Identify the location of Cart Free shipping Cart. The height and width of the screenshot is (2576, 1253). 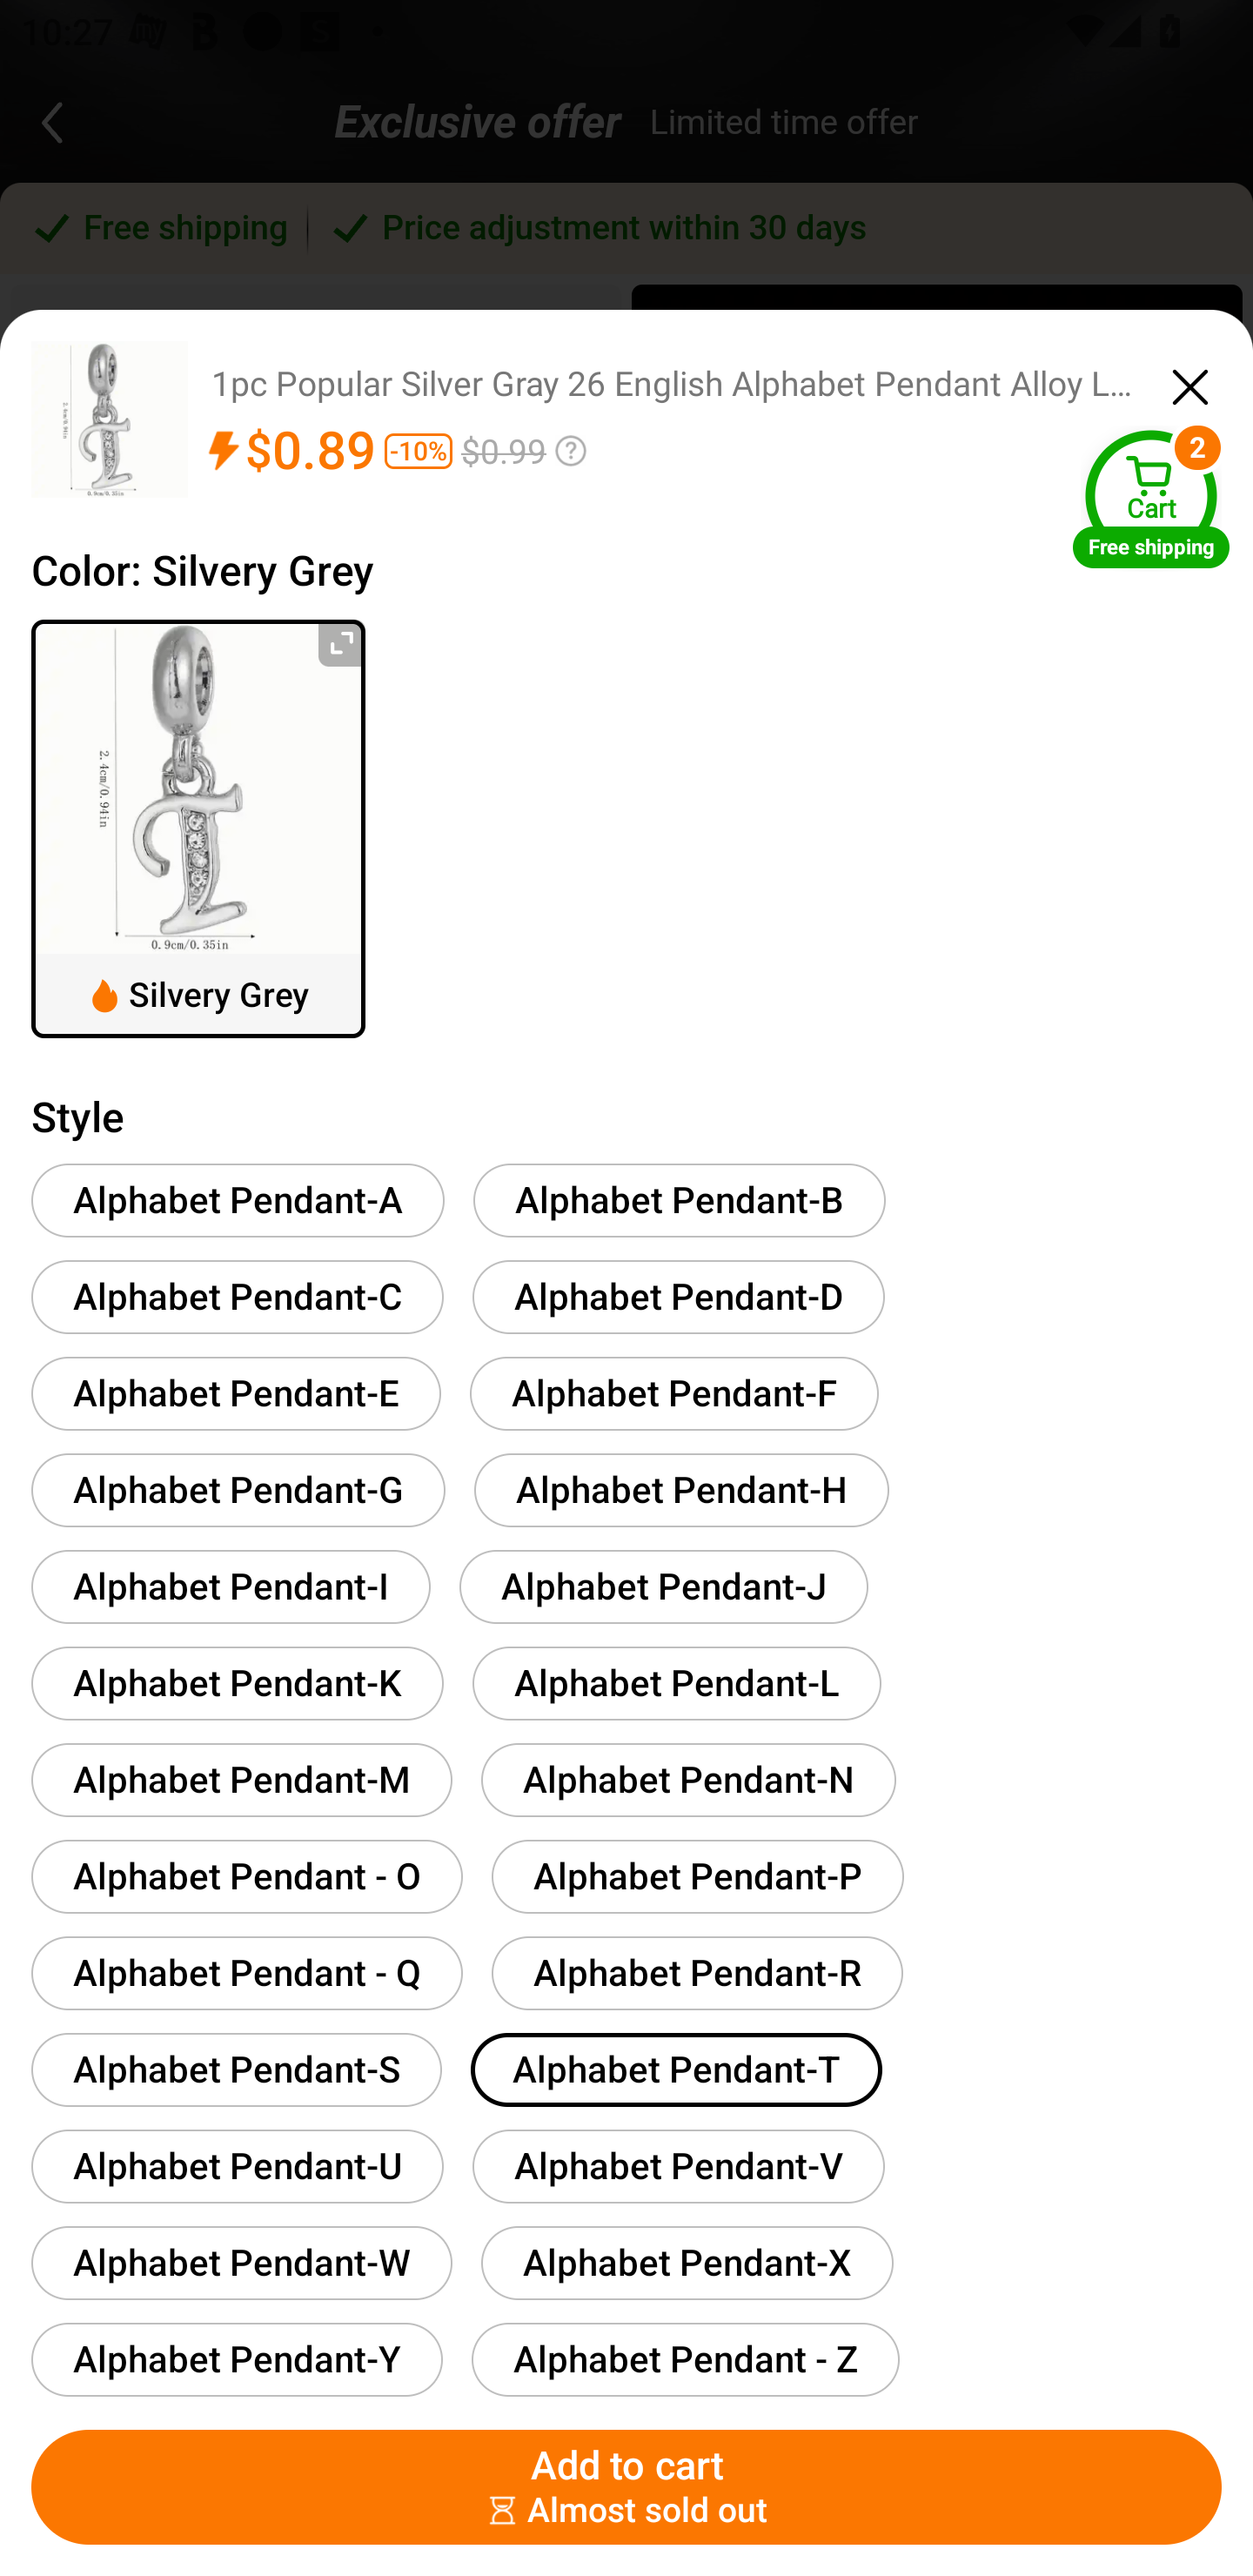
(1151, 498).